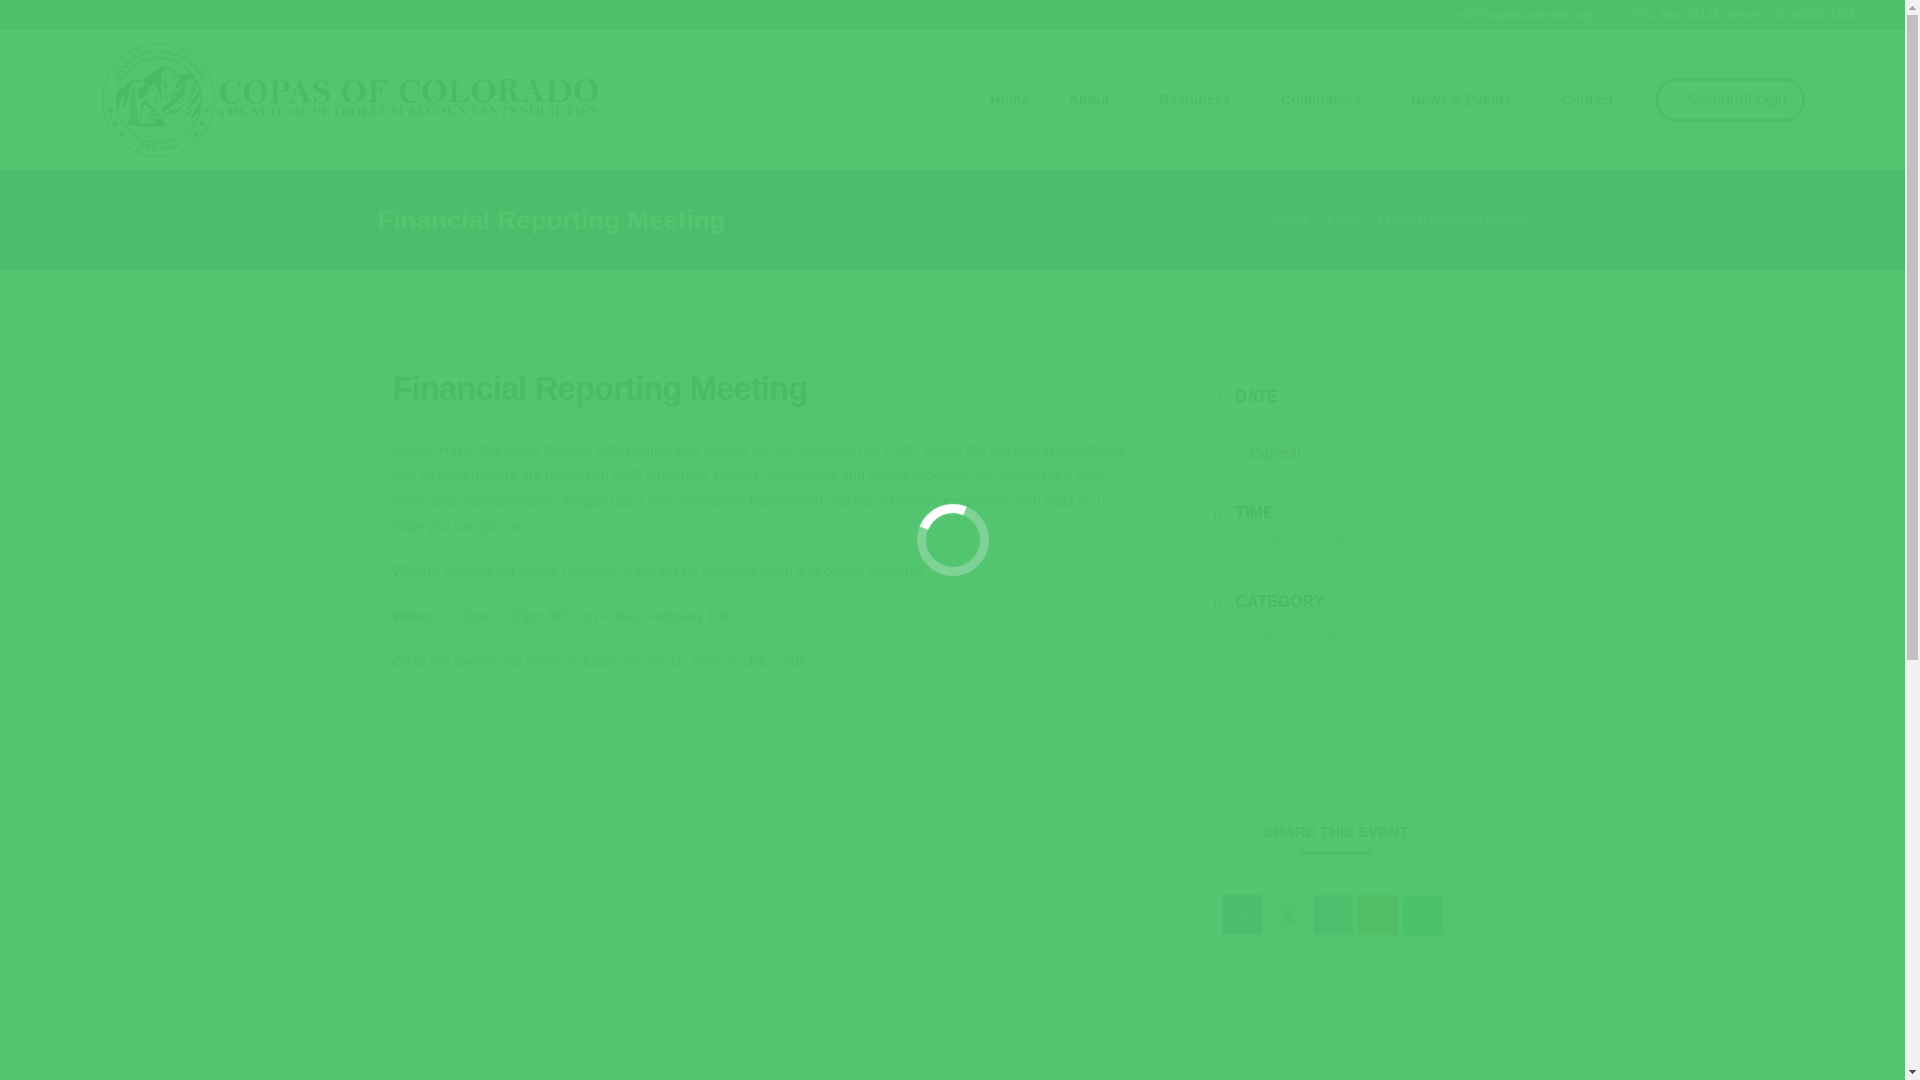  I want to click on Share on Reddit, so click(1377, 915).